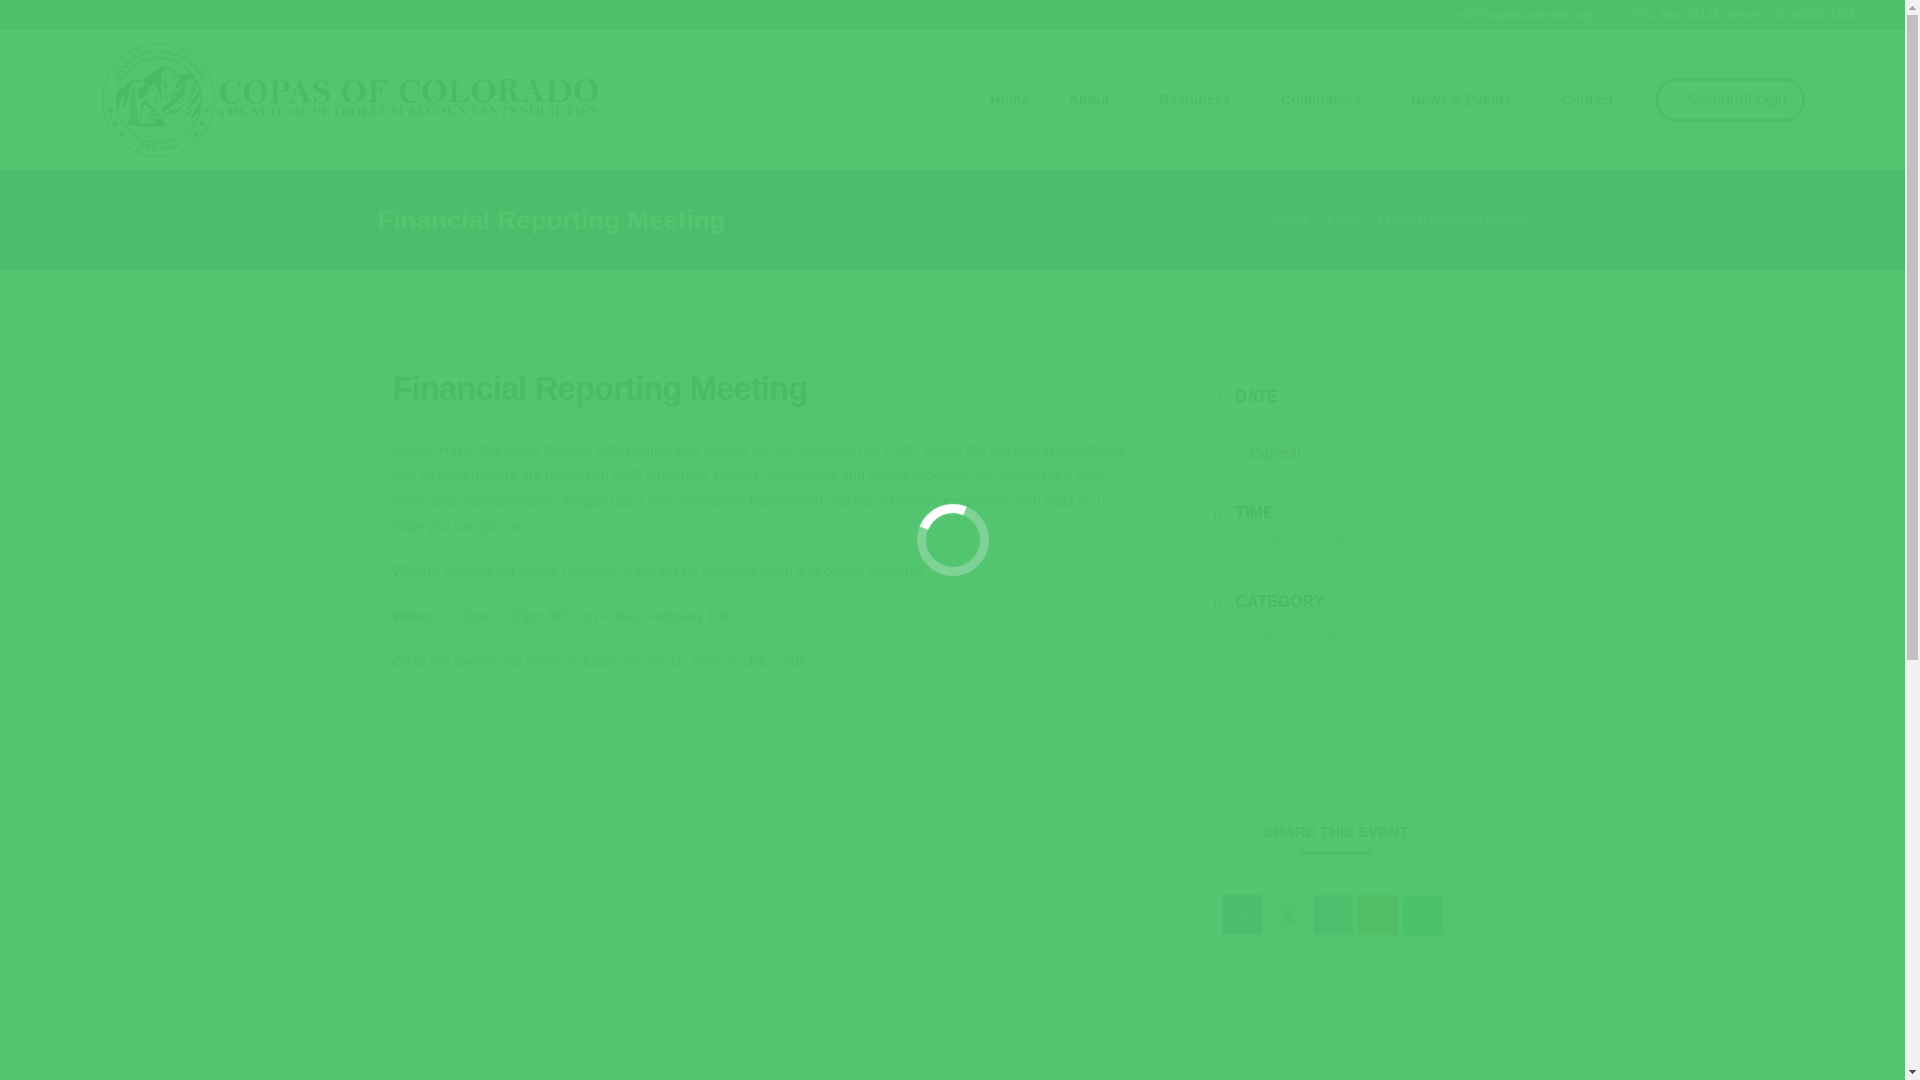  I want to click on Share on Reddit, so click(1377, 915).